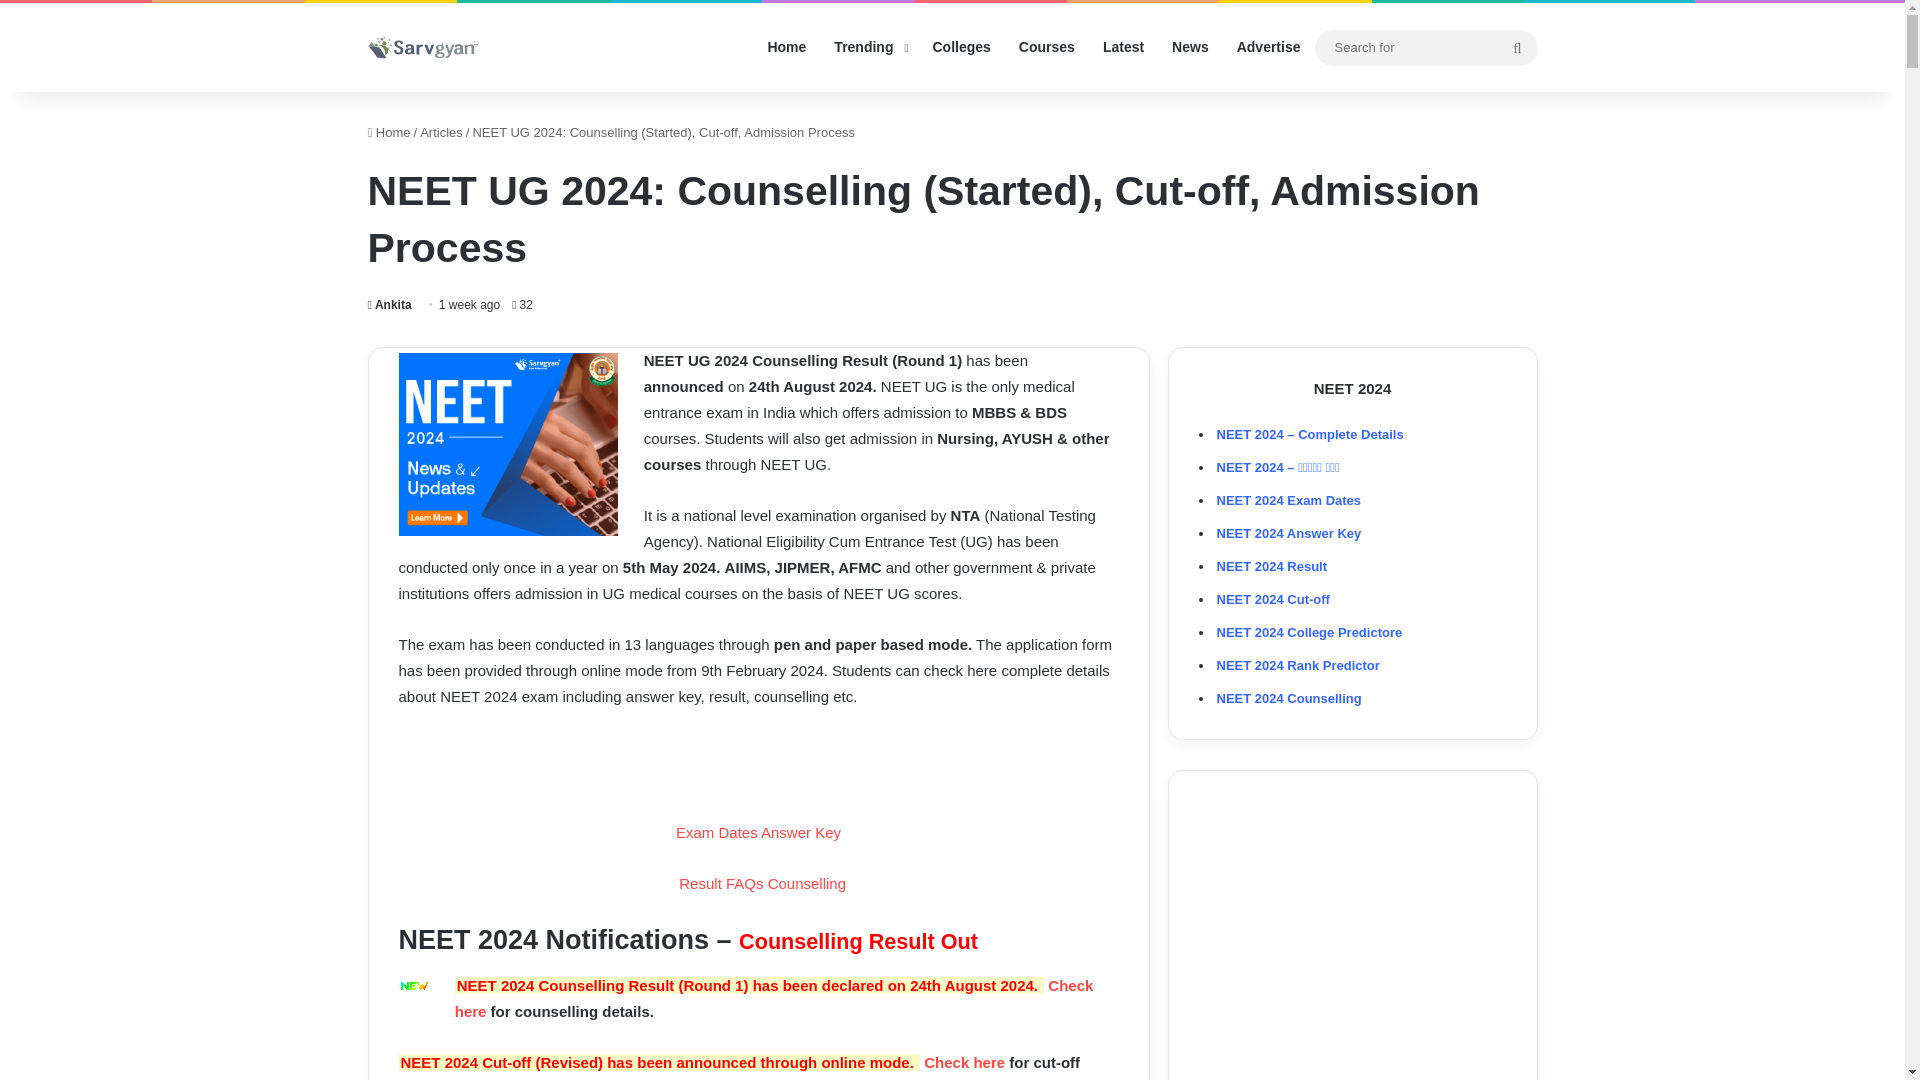 This screenshot has width=1920, height=1080. Describe the element at coordinates (390, 305) in the screenshot. I see `Ankita` at that location.